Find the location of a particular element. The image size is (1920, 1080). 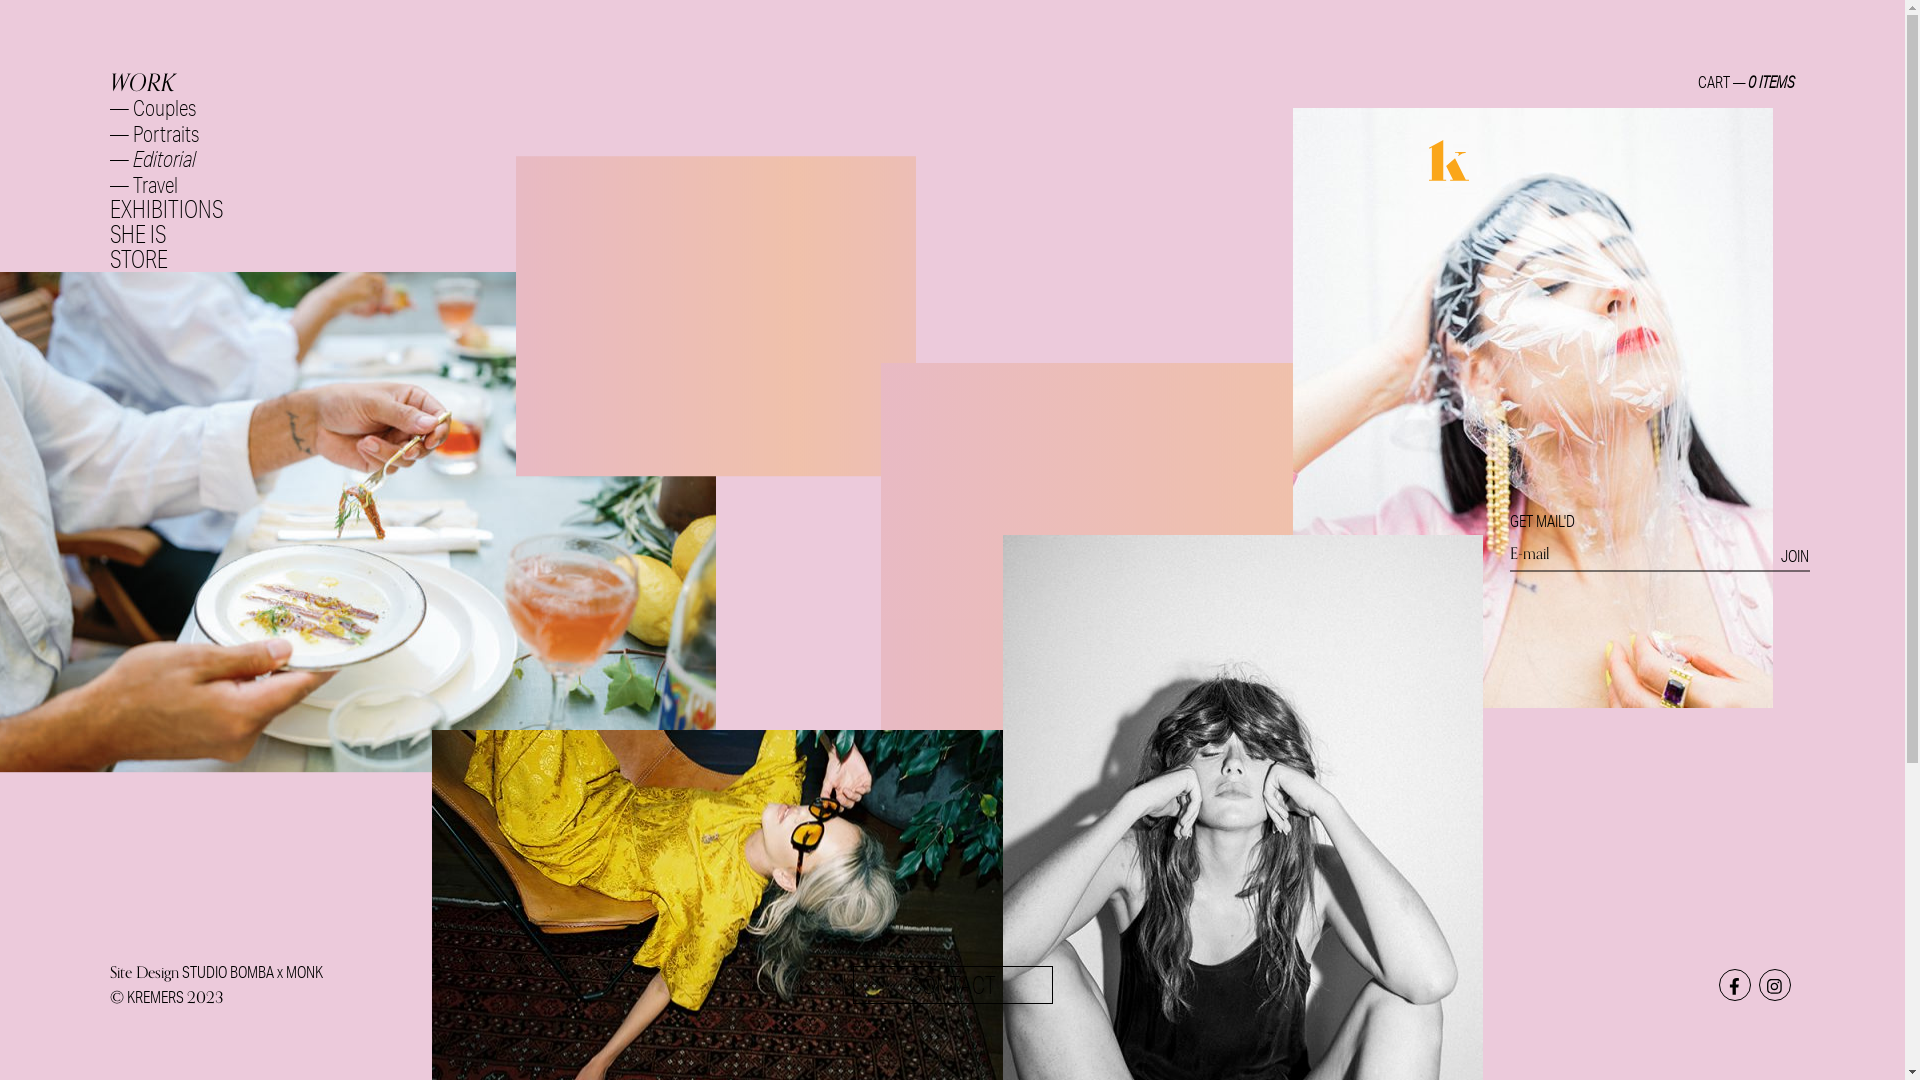

EXHIBITIONS is located at coordinates (166, 210).